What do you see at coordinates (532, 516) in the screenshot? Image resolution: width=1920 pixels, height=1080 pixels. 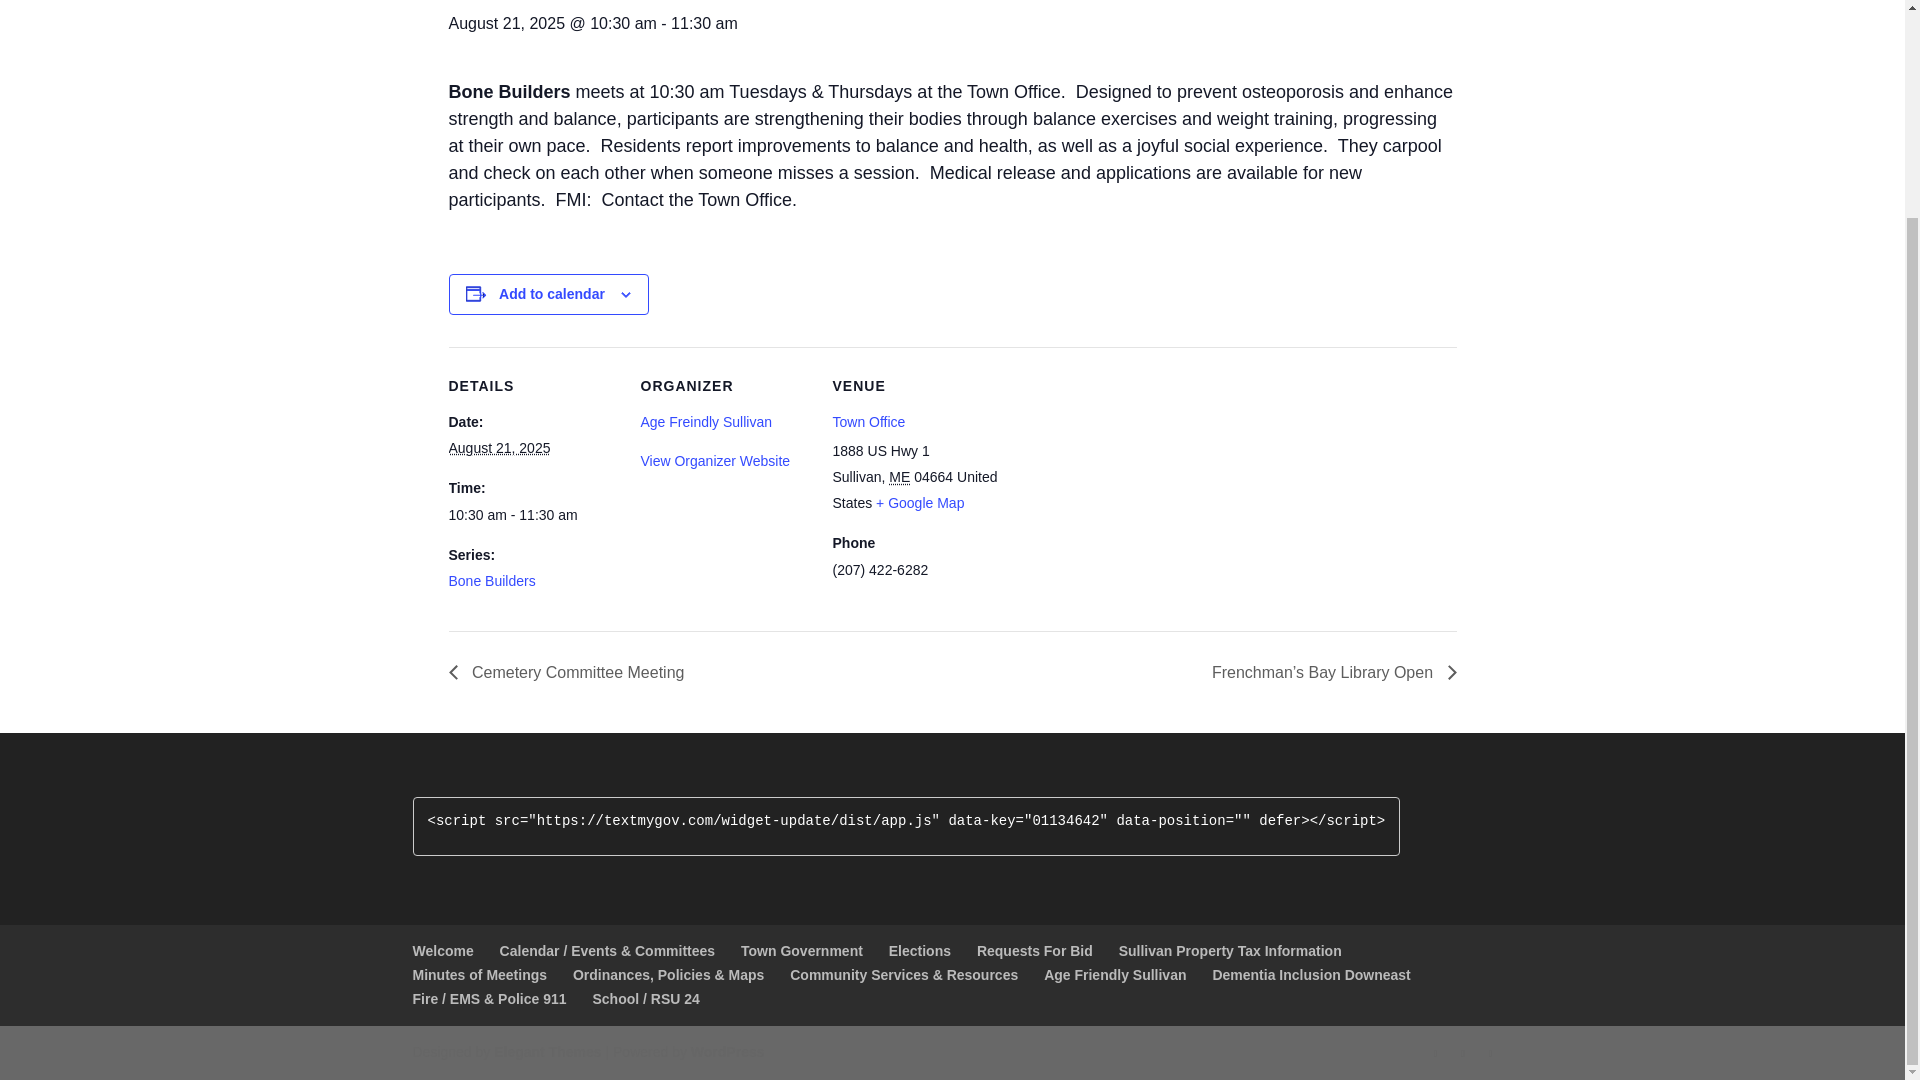 I see `2025-08-21` at bounding box center [532, 516].